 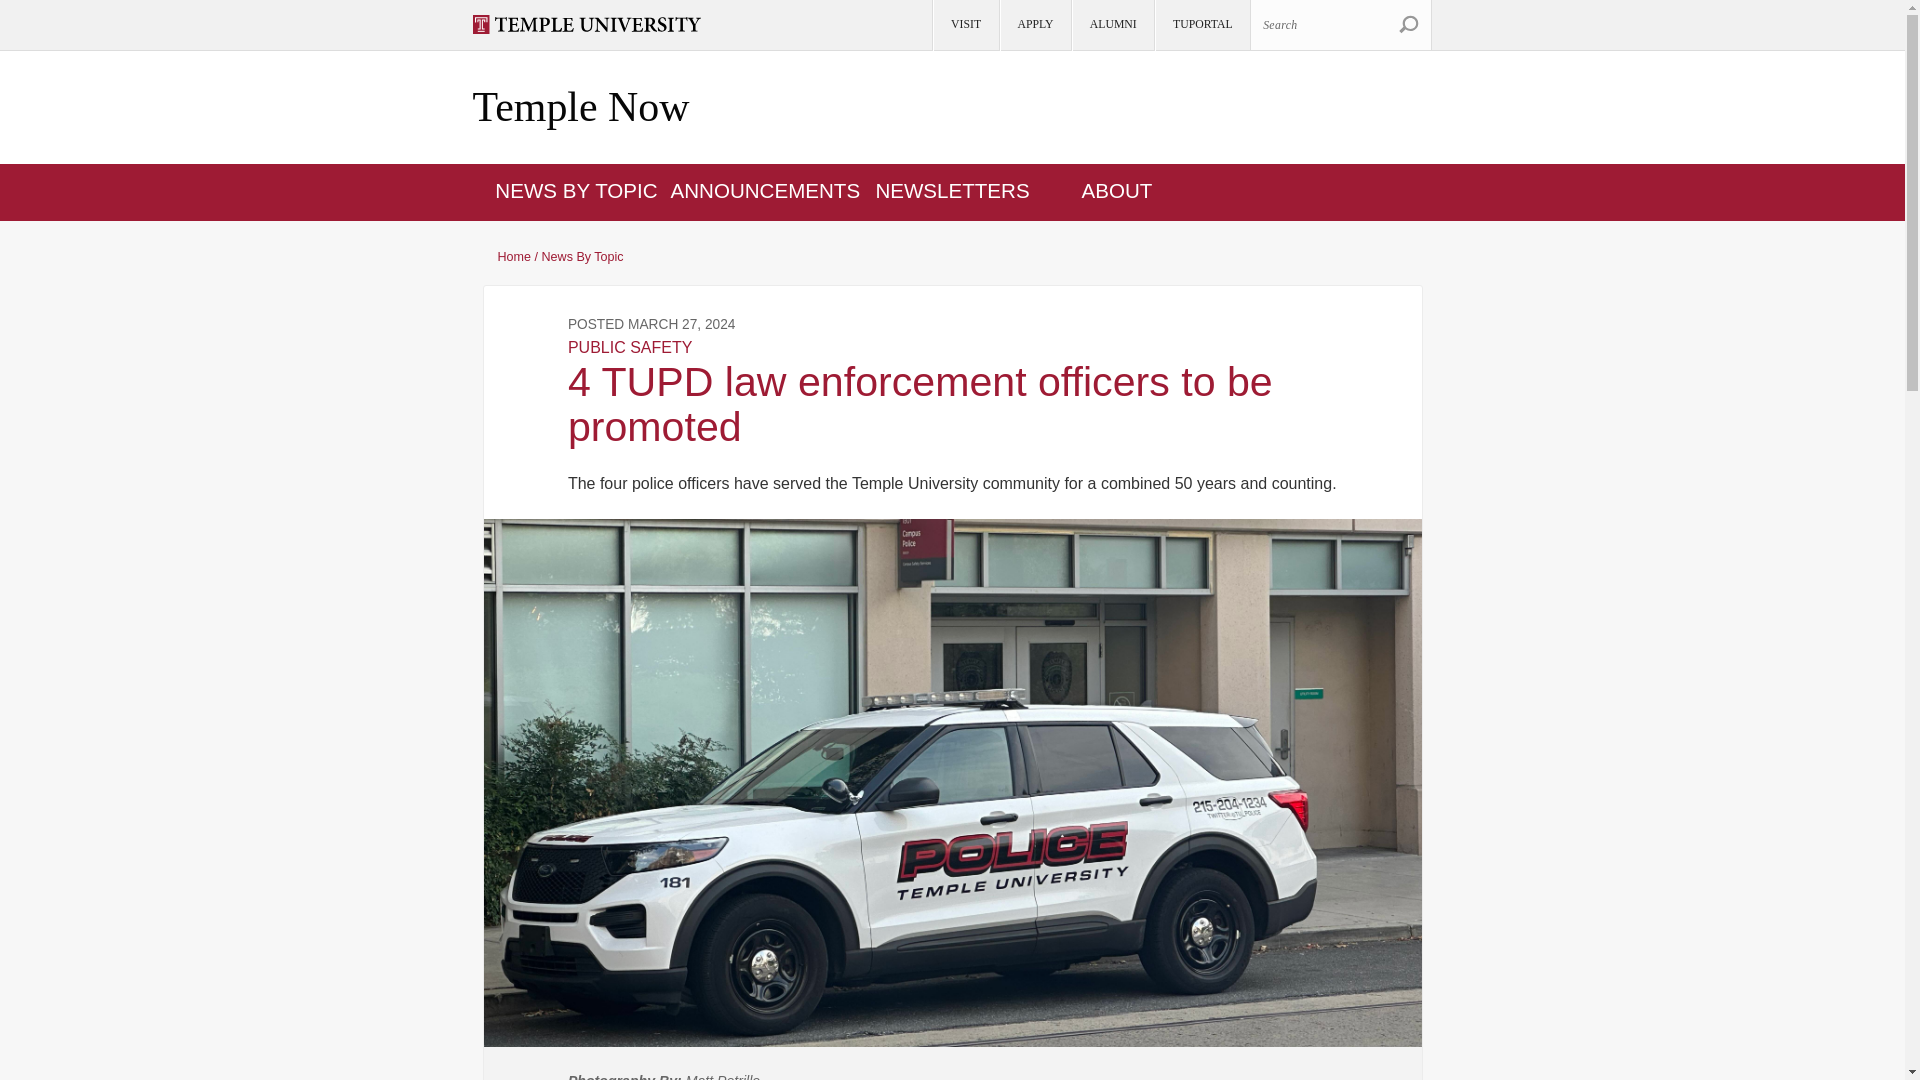 What do you see at coordinates (580, 108) in the screenshot?
I see `Home` at bounding box center [580, 108].